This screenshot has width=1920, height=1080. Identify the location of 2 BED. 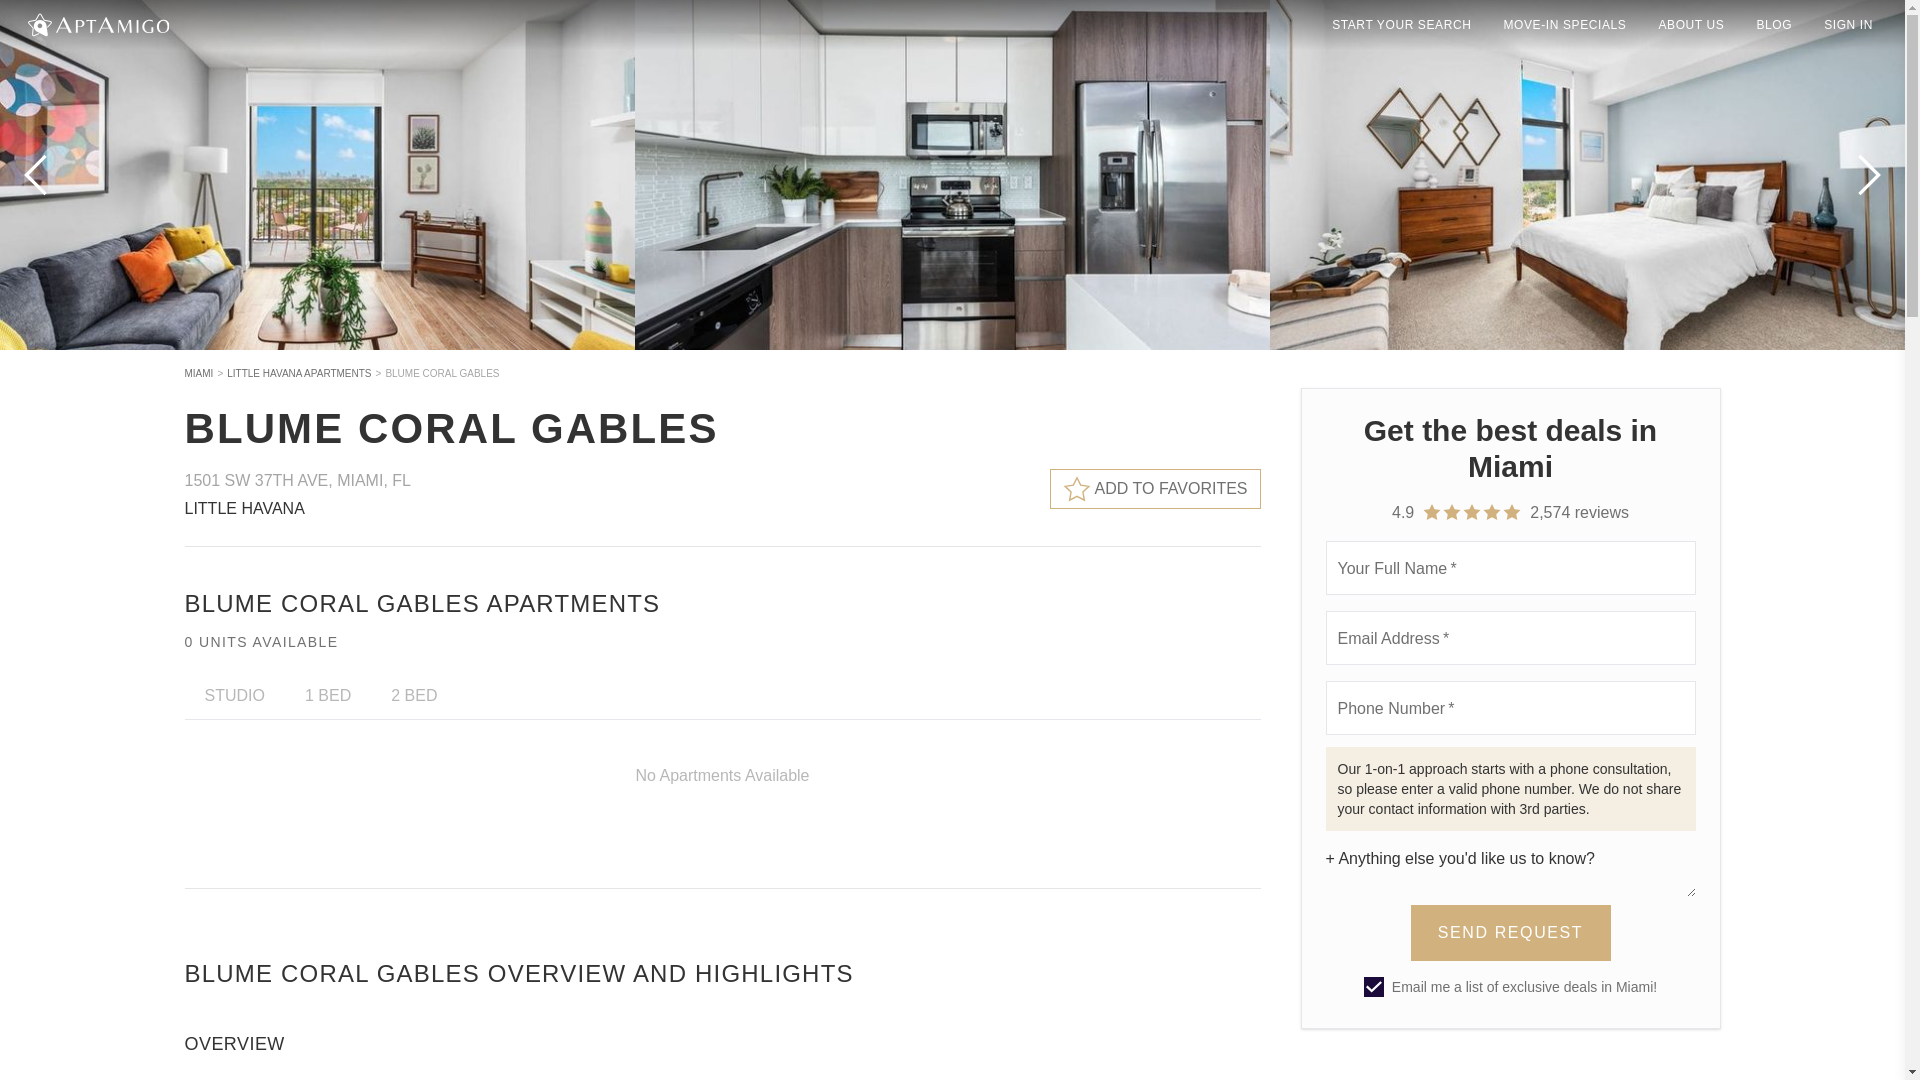
(413, 695).